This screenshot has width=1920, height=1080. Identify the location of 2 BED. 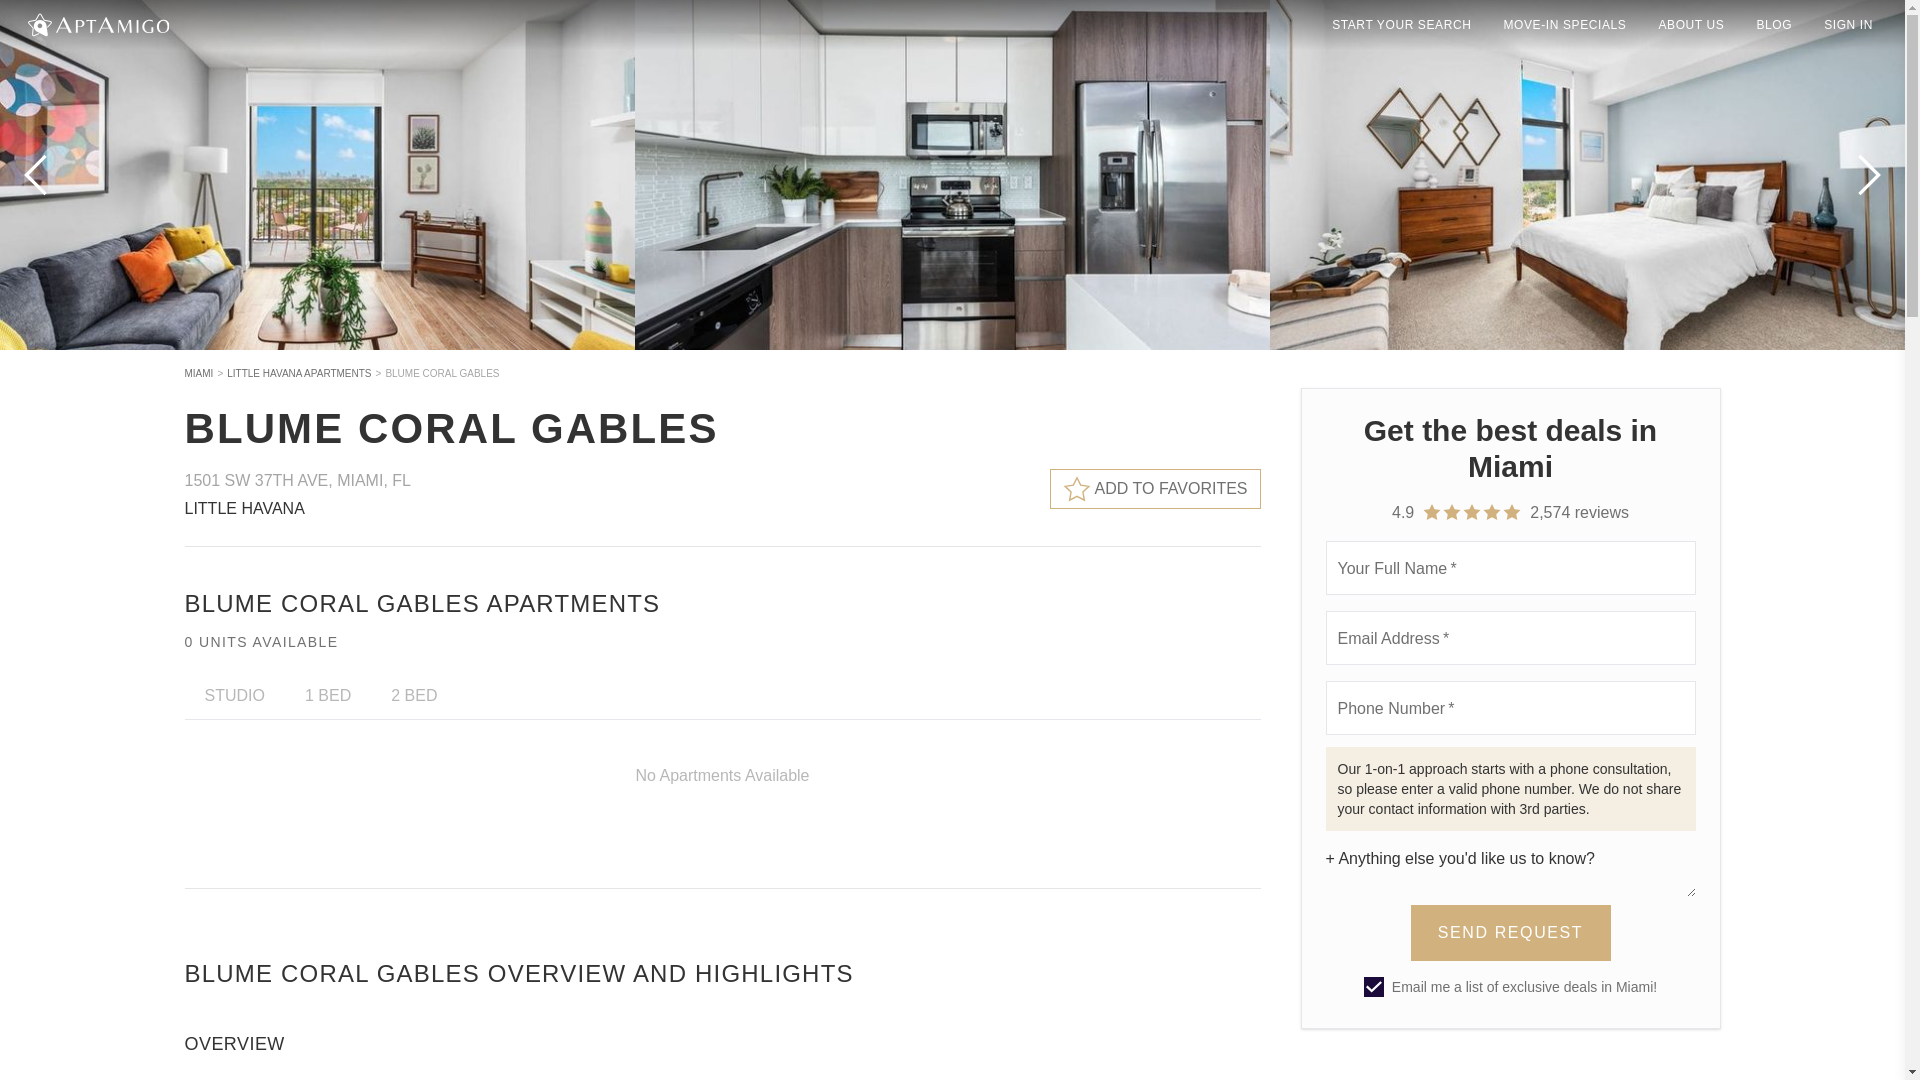
(413, 695).